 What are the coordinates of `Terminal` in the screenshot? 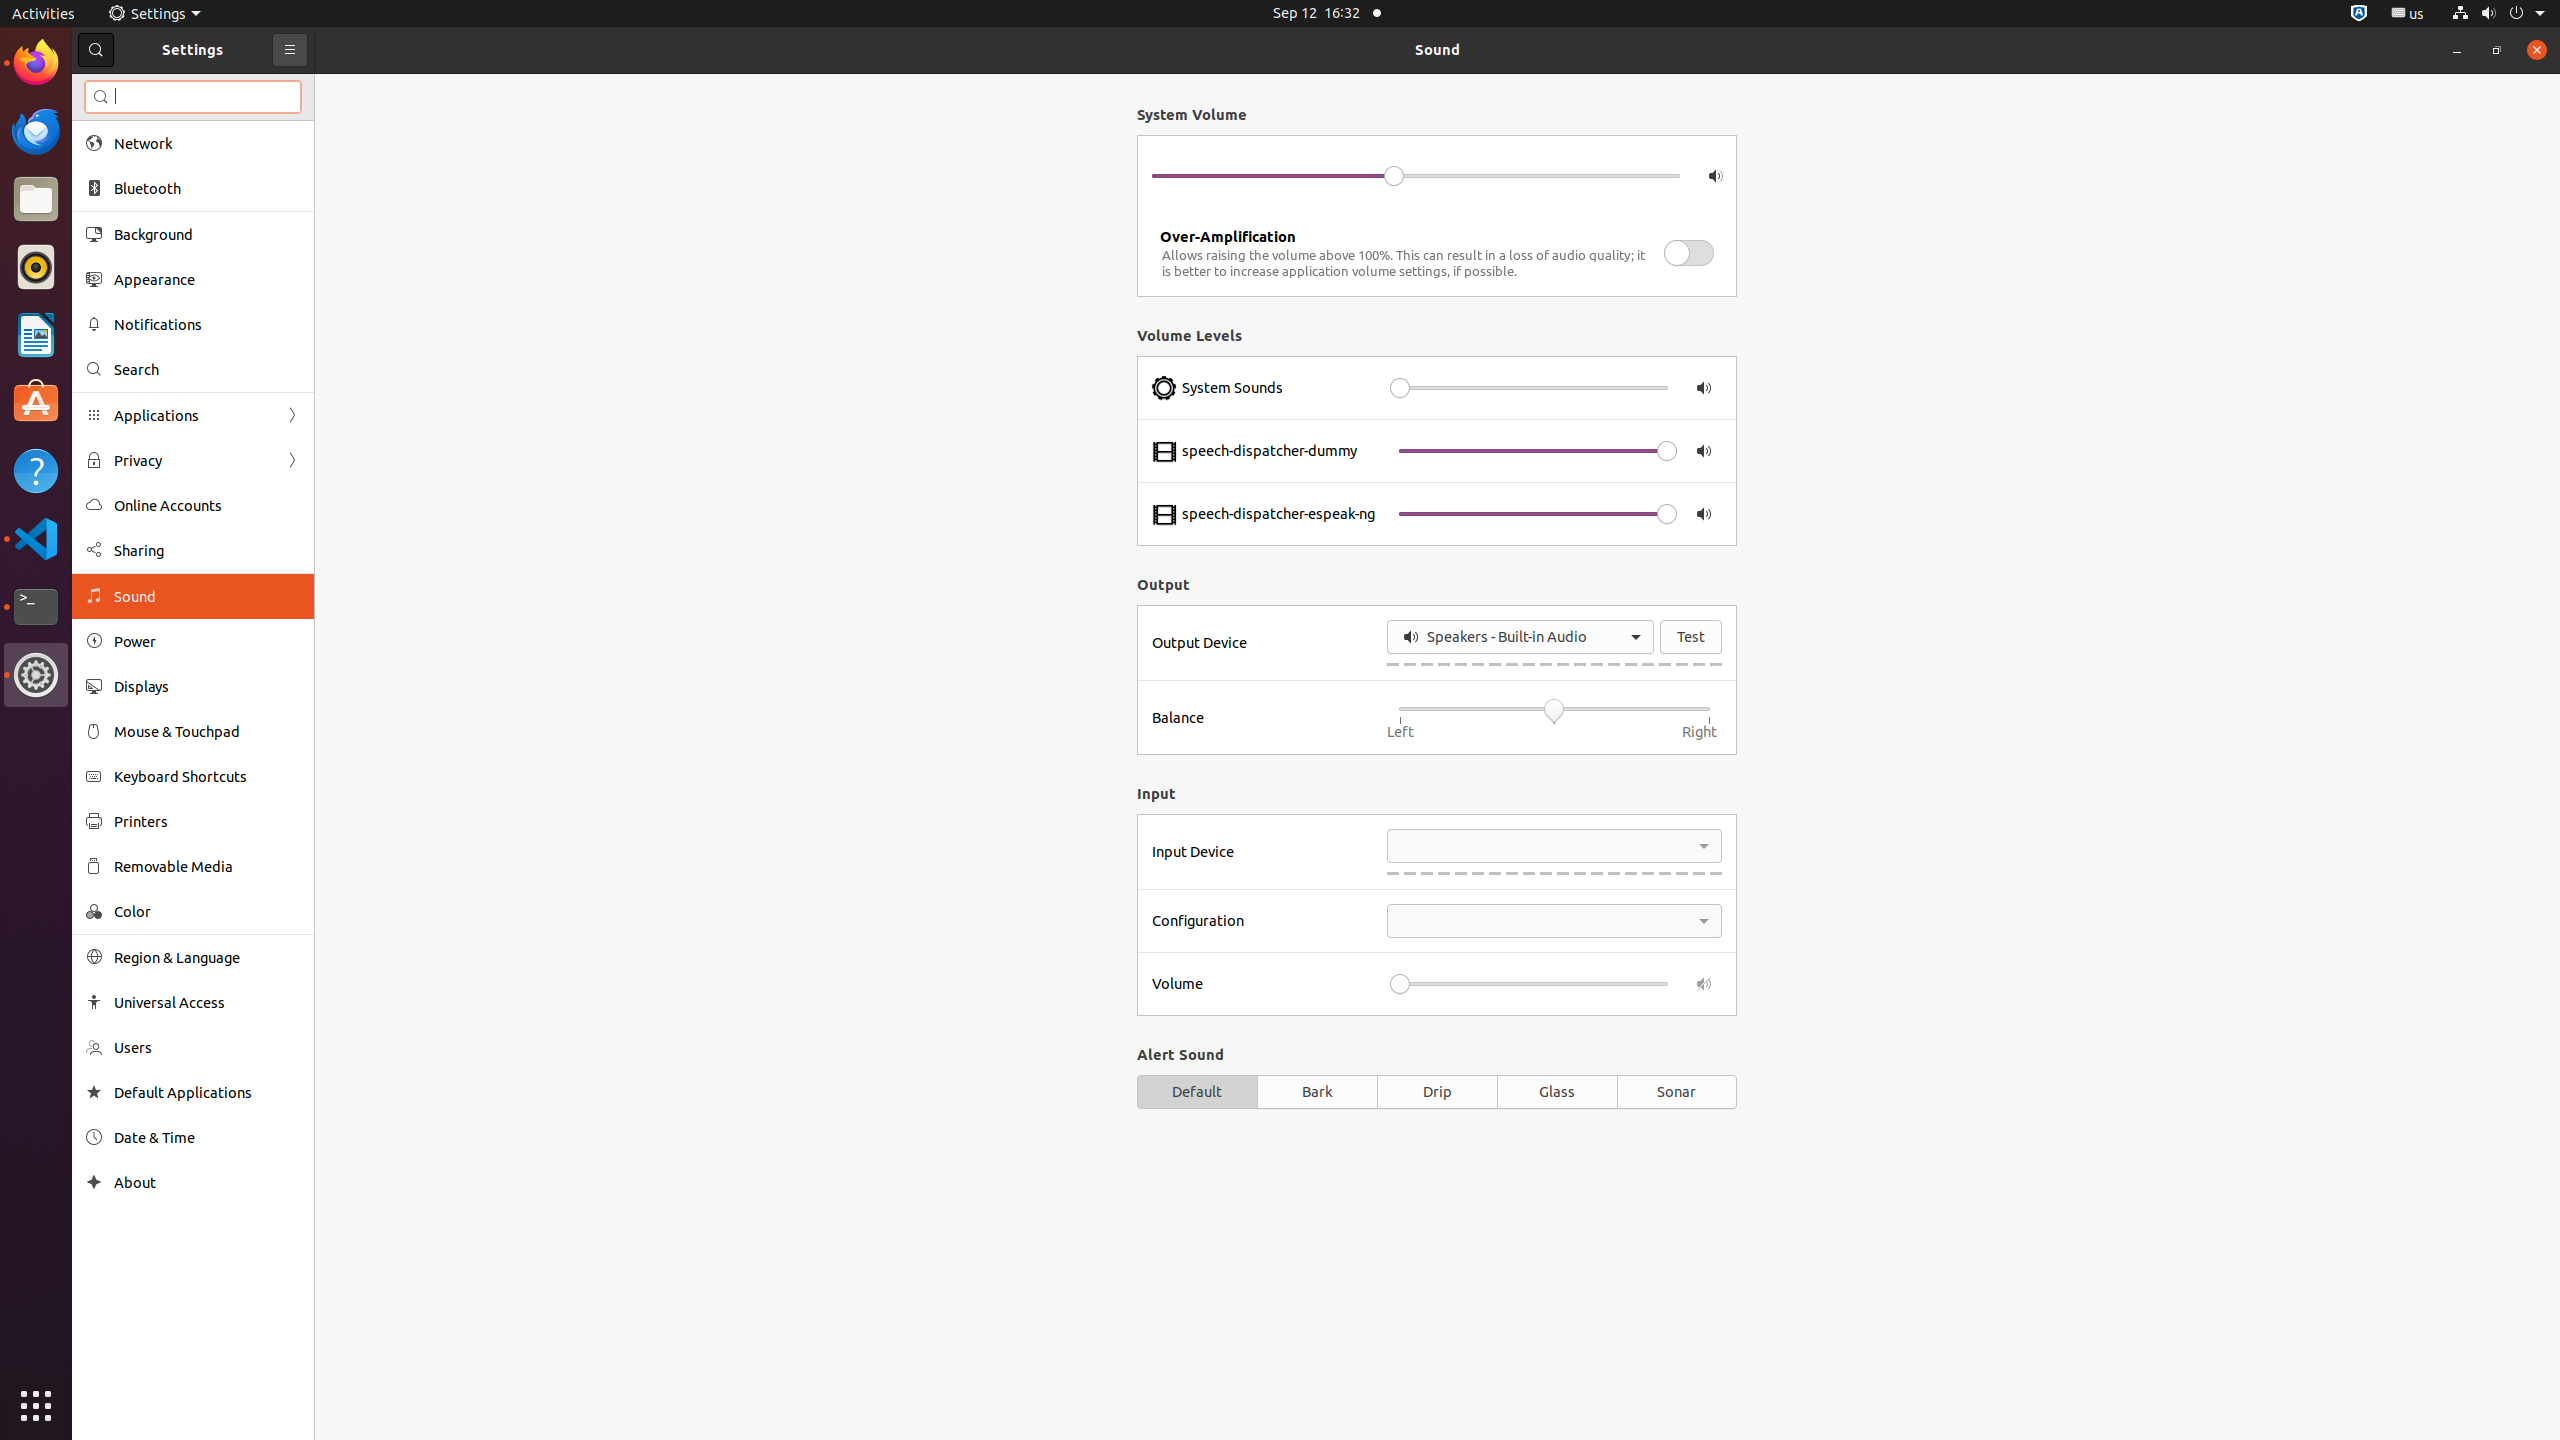 It's located at (36, 607).